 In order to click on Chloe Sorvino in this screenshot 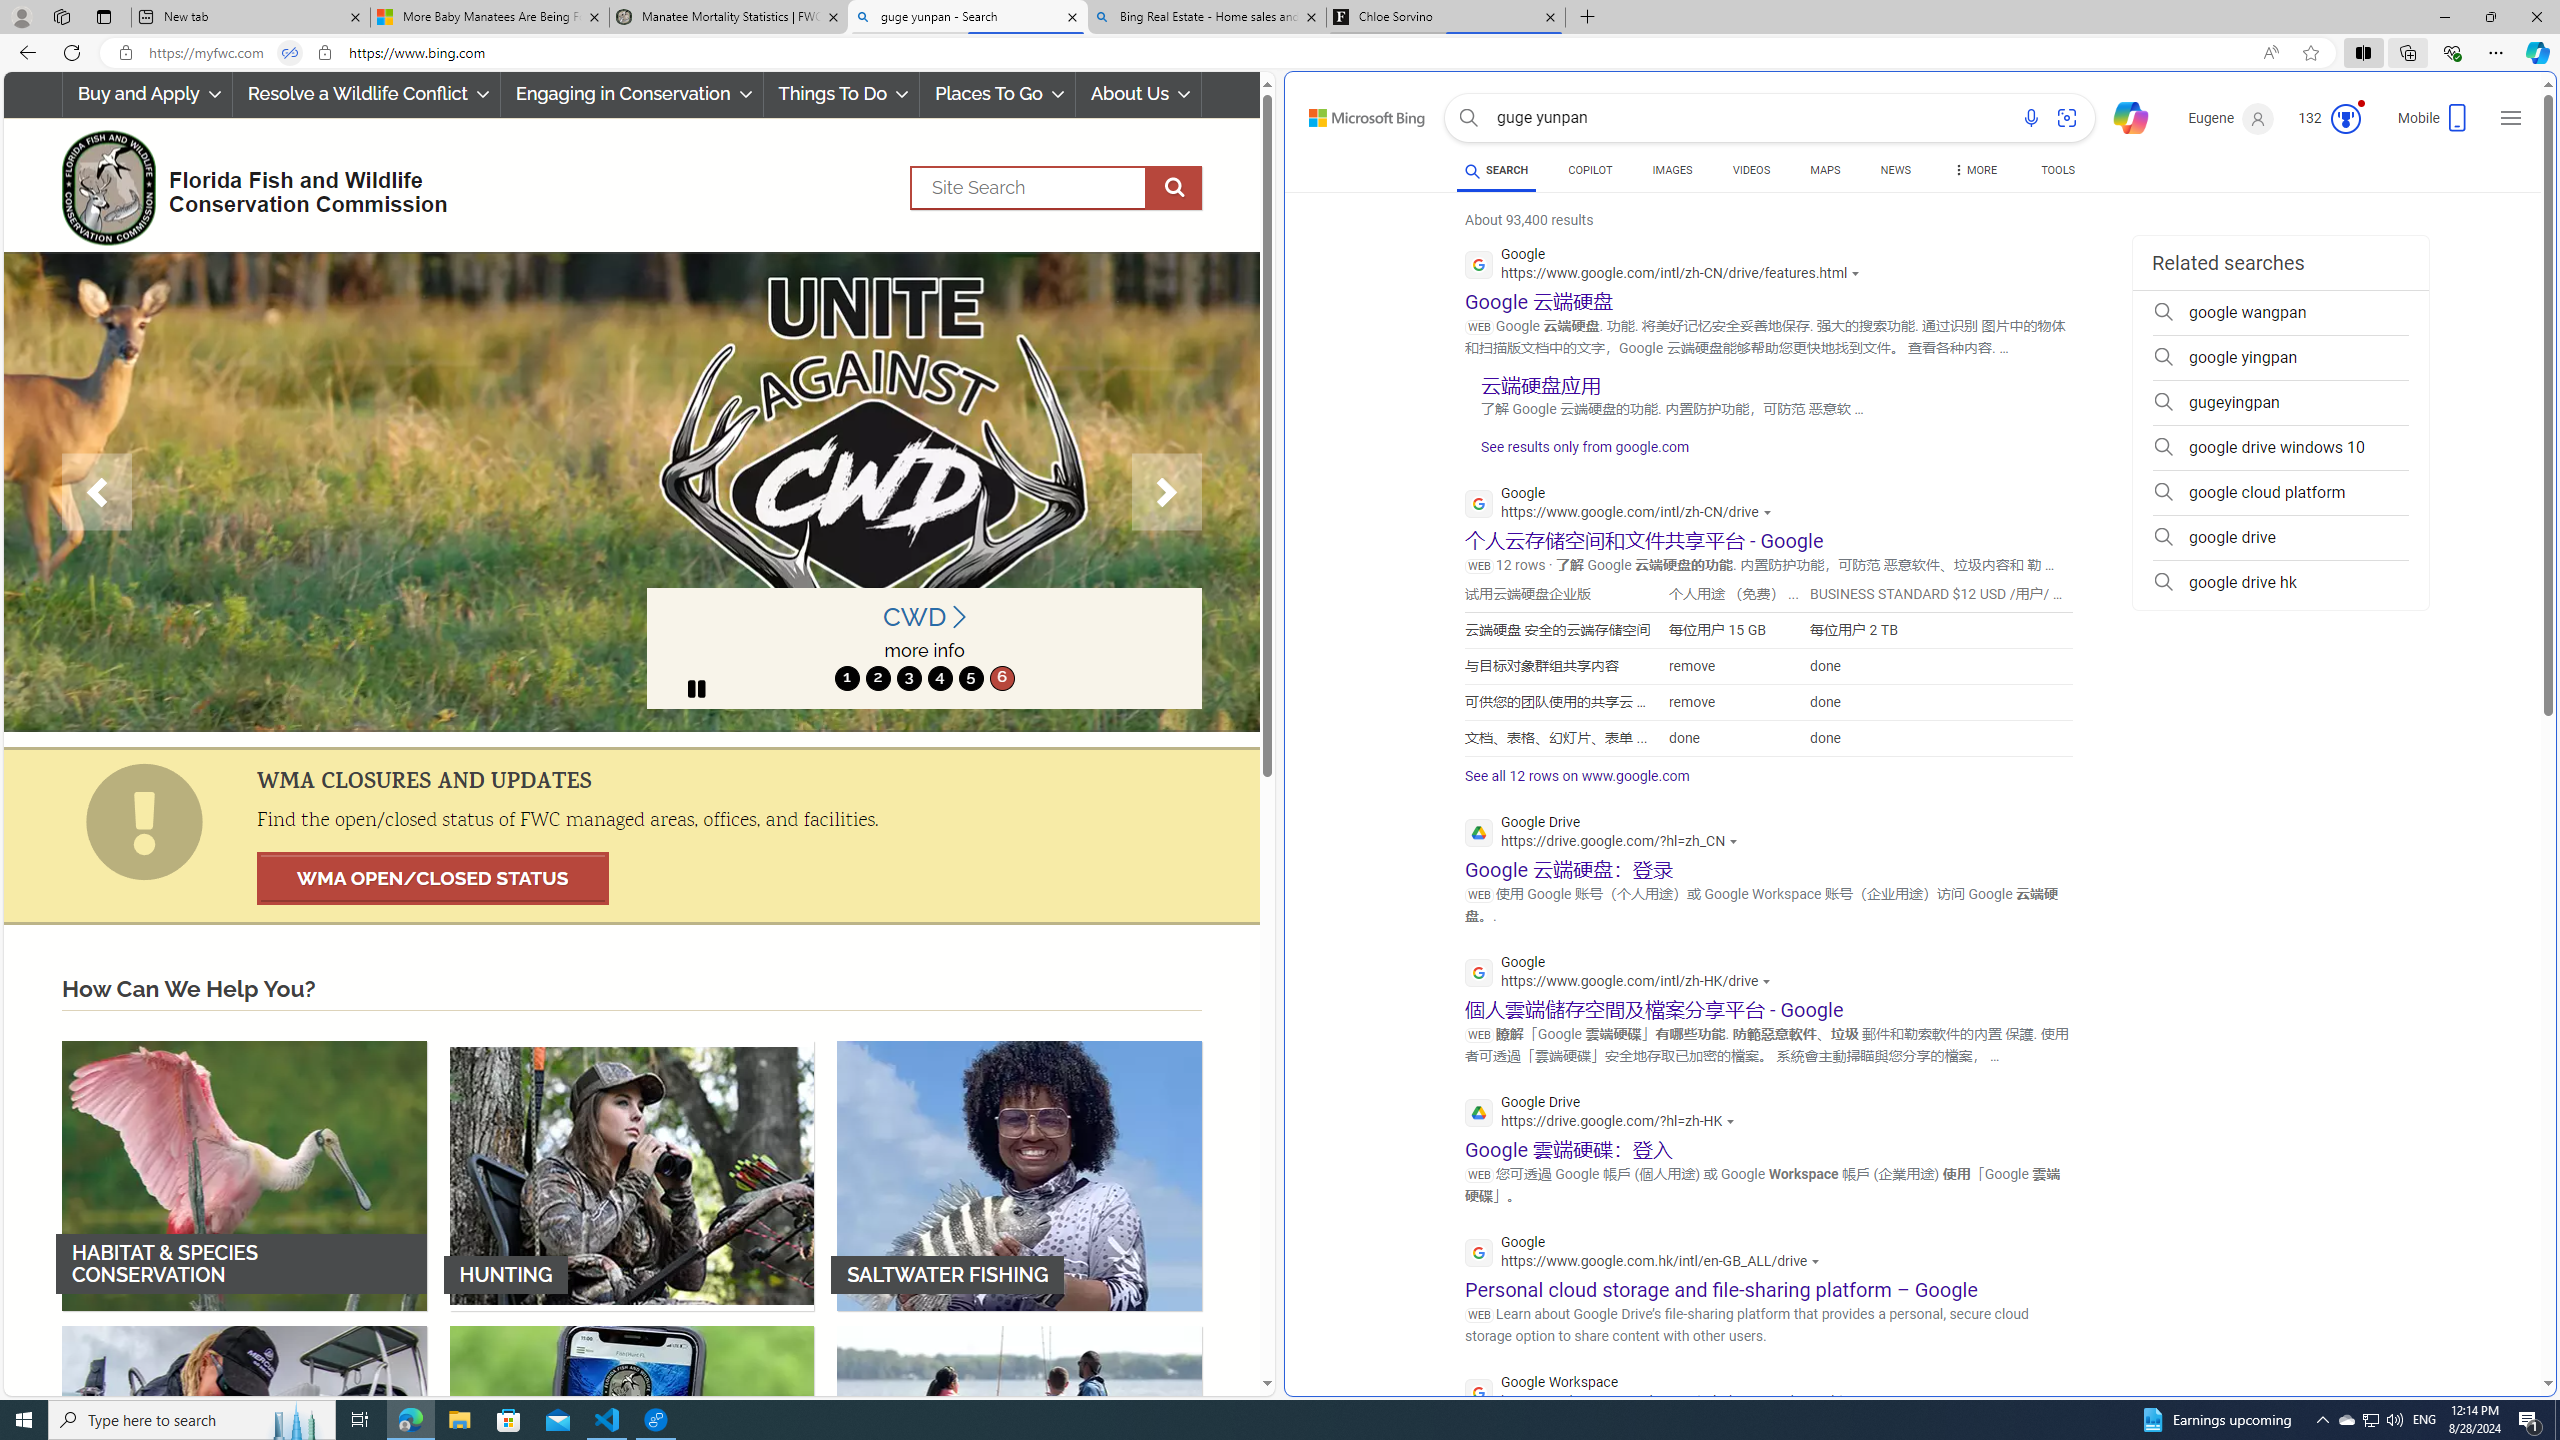, I will do `click(1446, 17)`.